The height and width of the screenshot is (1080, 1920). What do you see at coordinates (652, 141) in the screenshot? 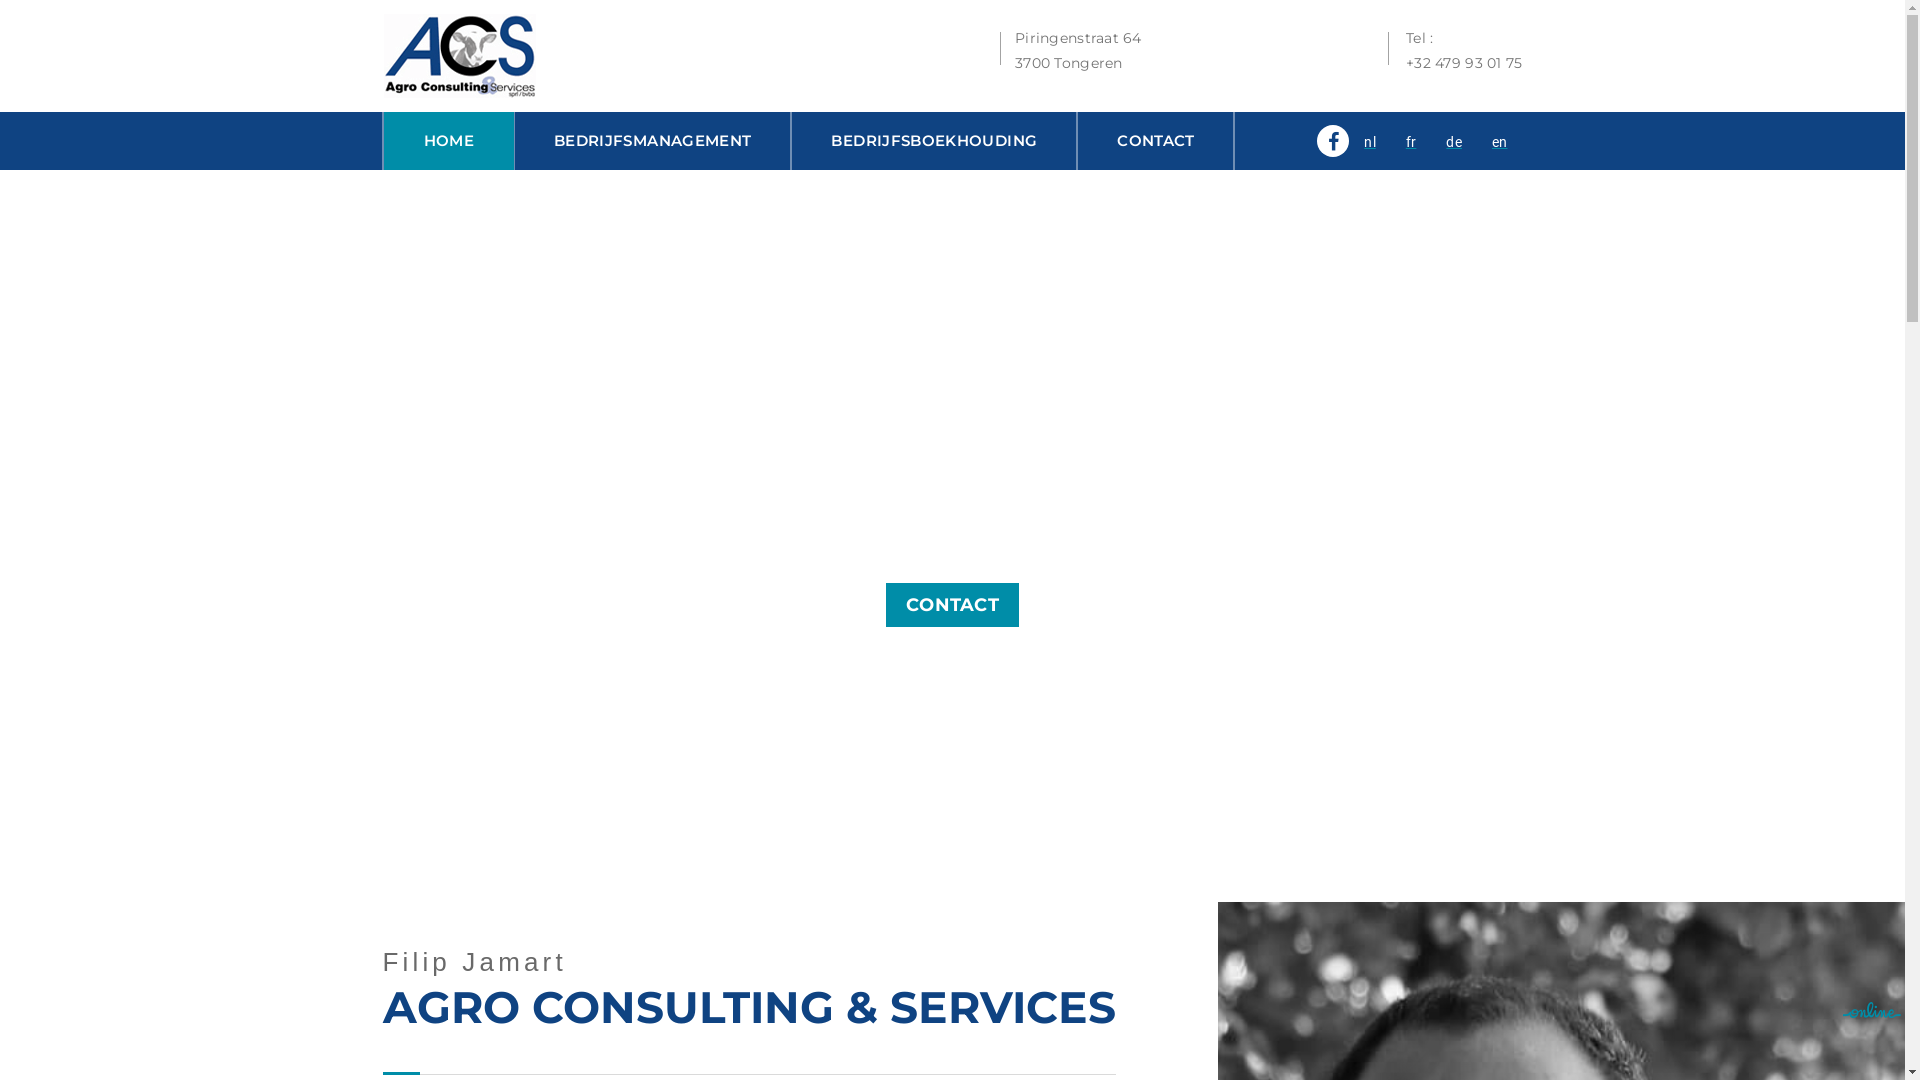
I see `BEDRIJFSMANAGEMENT` at bounding box center [652, 141].